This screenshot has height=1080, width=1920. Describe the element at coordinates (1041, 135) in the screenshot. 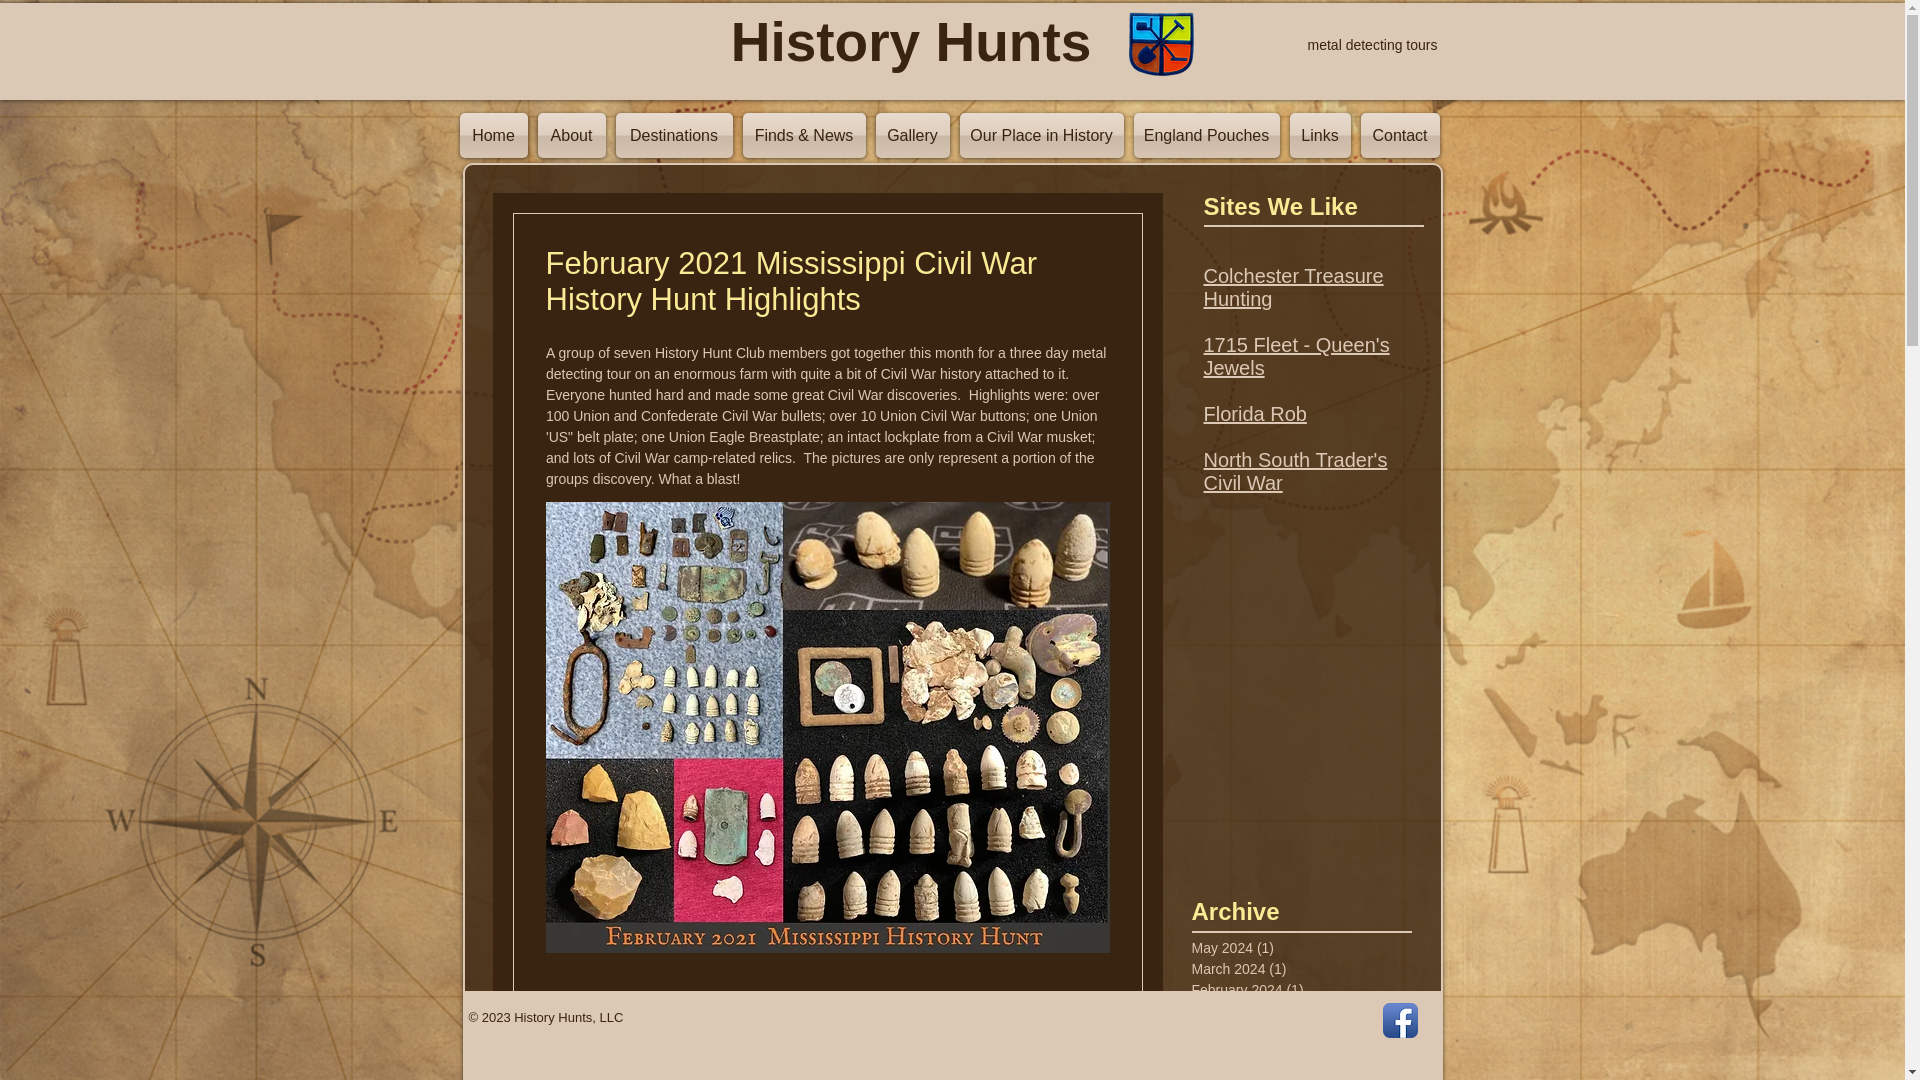

I see `Our Place in History` at that location.